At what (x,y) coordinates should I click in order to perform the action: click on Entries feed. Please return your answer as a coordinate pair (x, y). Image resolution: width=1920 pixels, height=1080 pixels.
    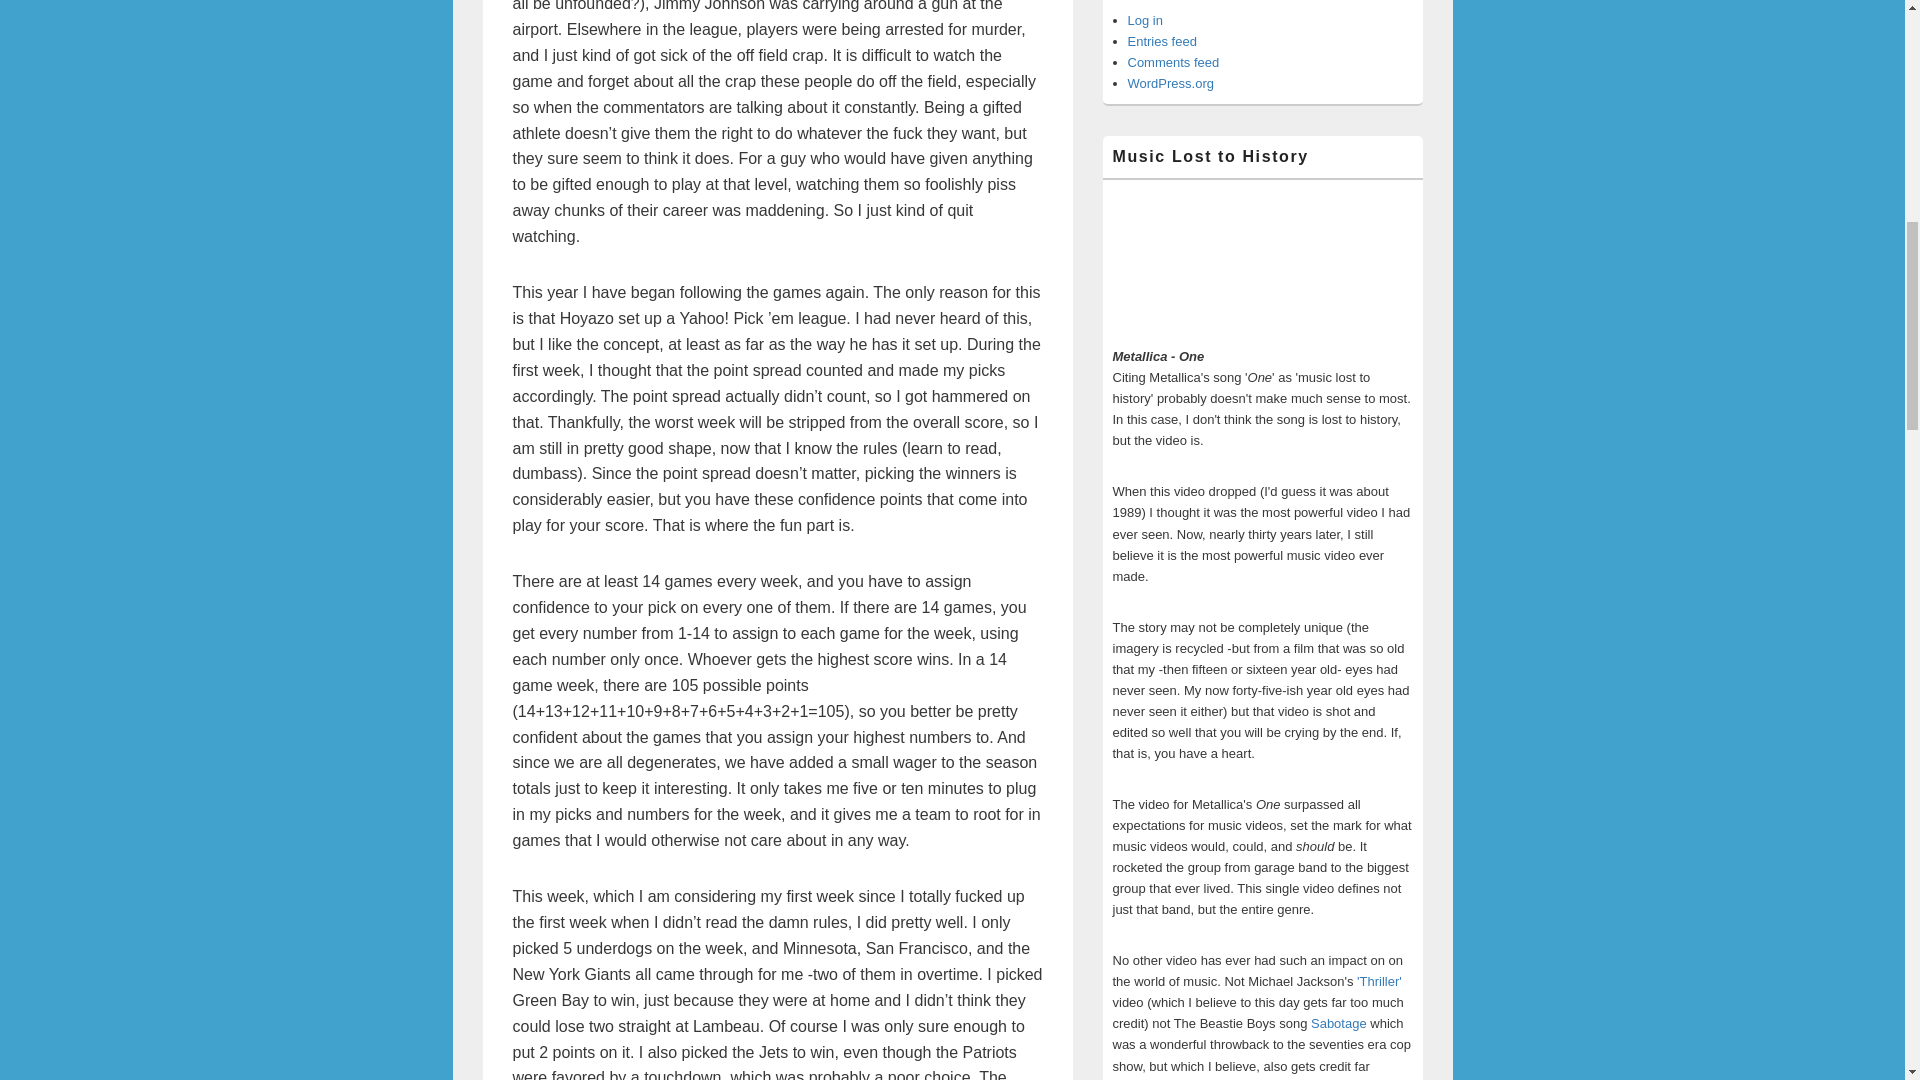
    Looking at the image, I should click on (1162, 40).